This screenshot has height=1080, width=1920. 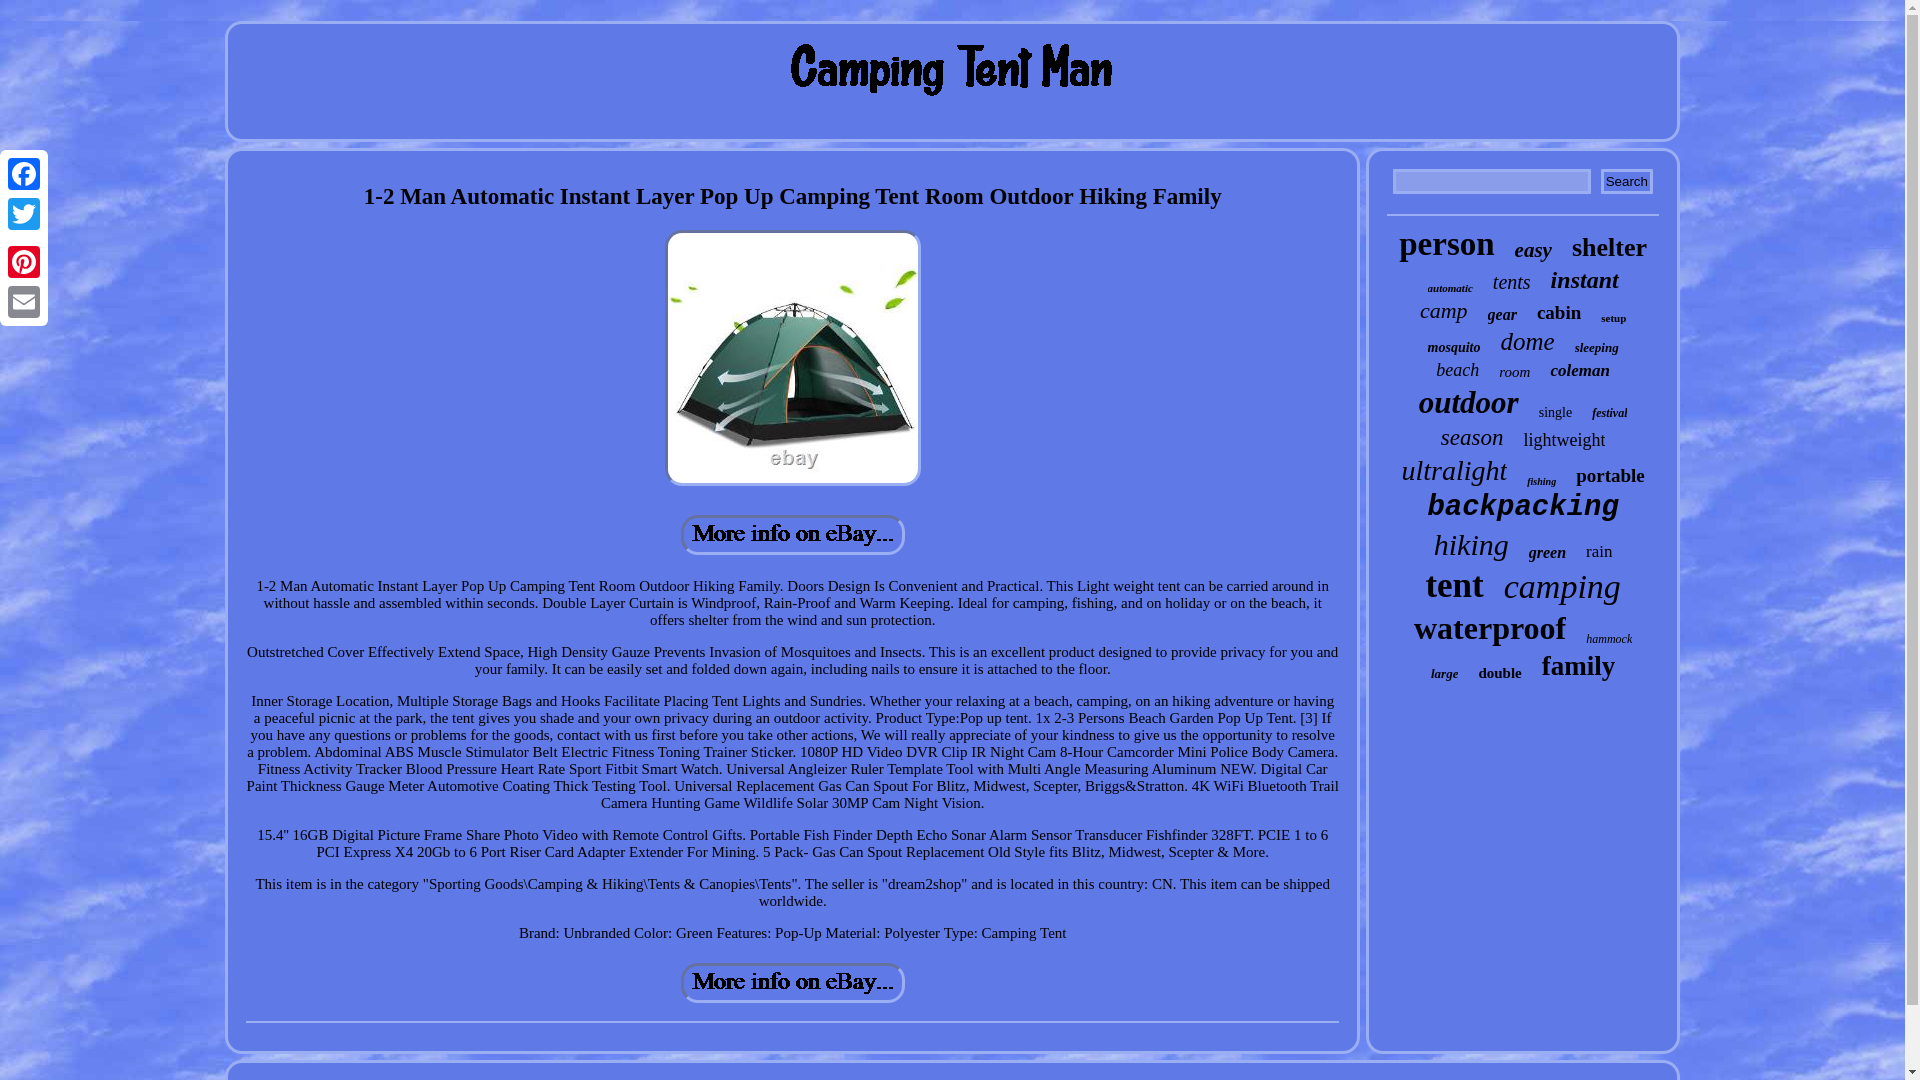 I want to click on season, so click(x=1472, y=438).